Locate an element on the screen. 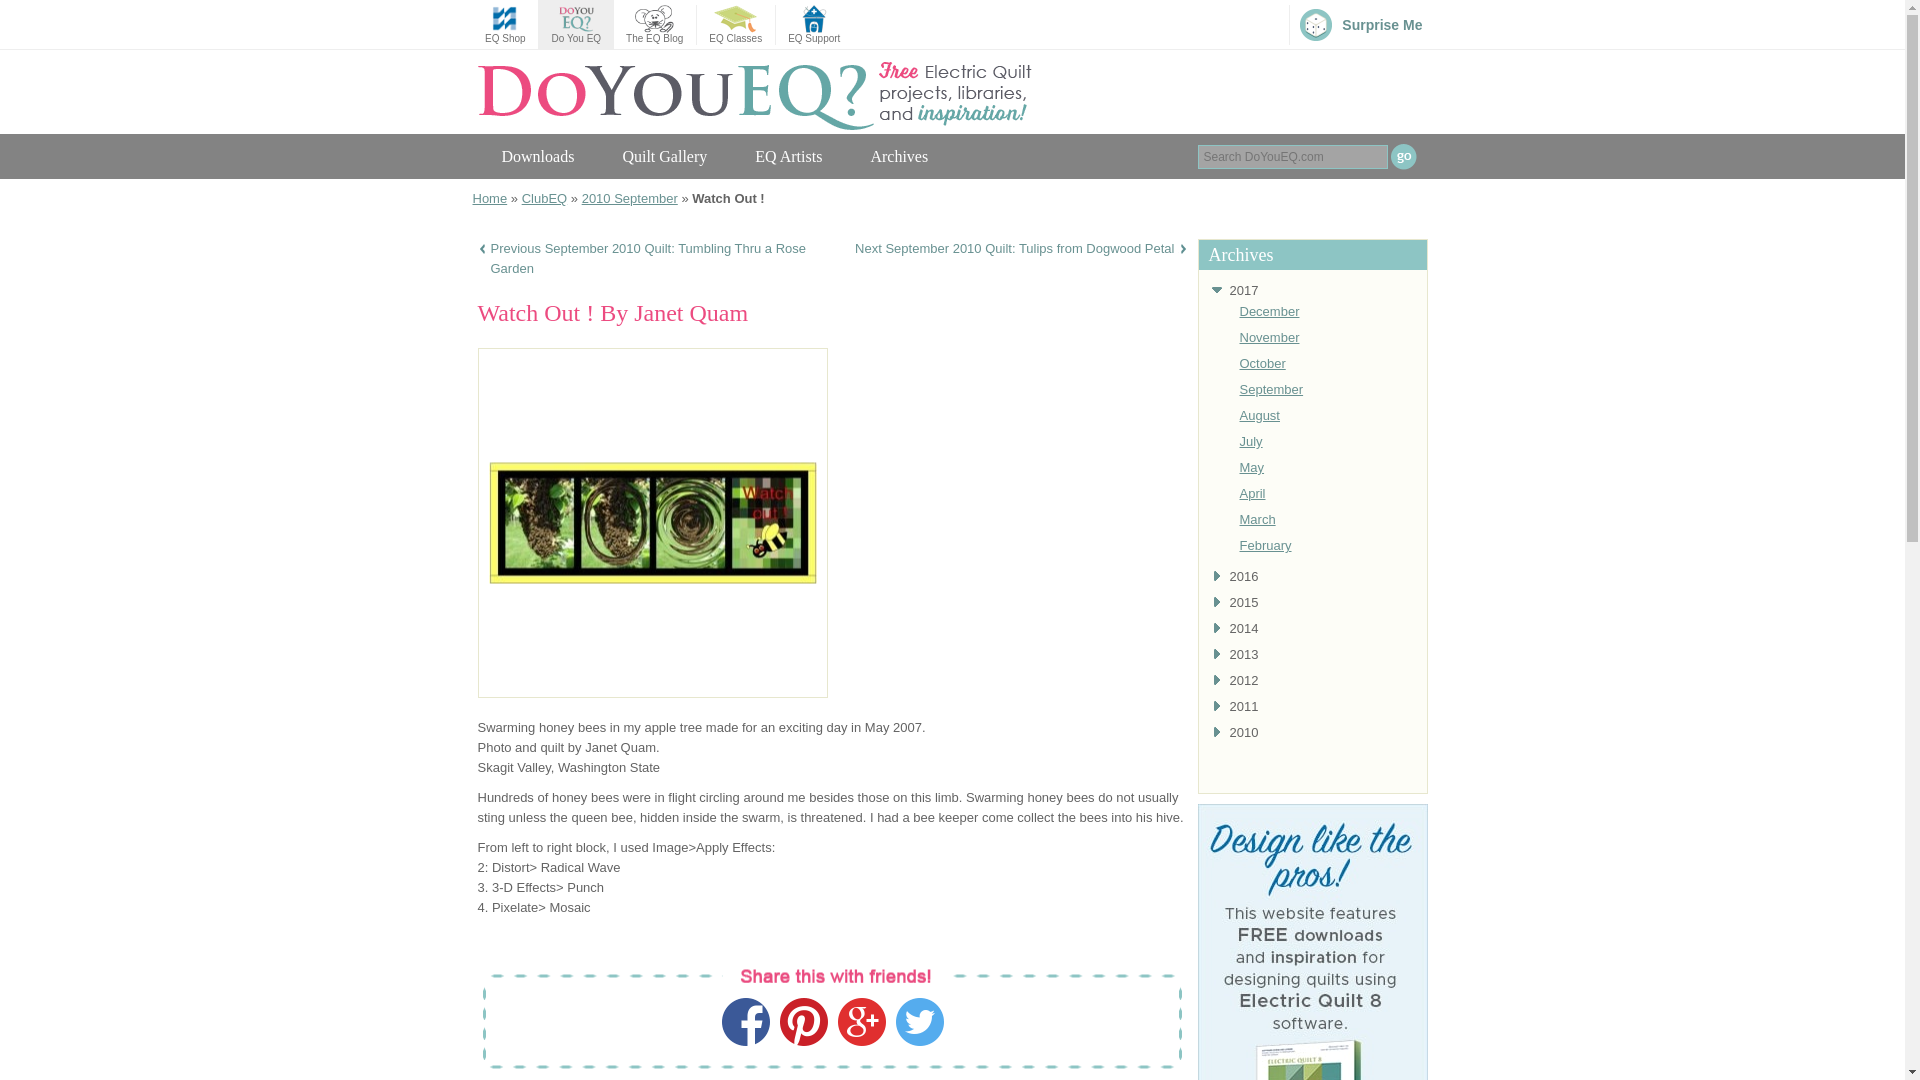  EQ Support is located at coordinates (814, 25).